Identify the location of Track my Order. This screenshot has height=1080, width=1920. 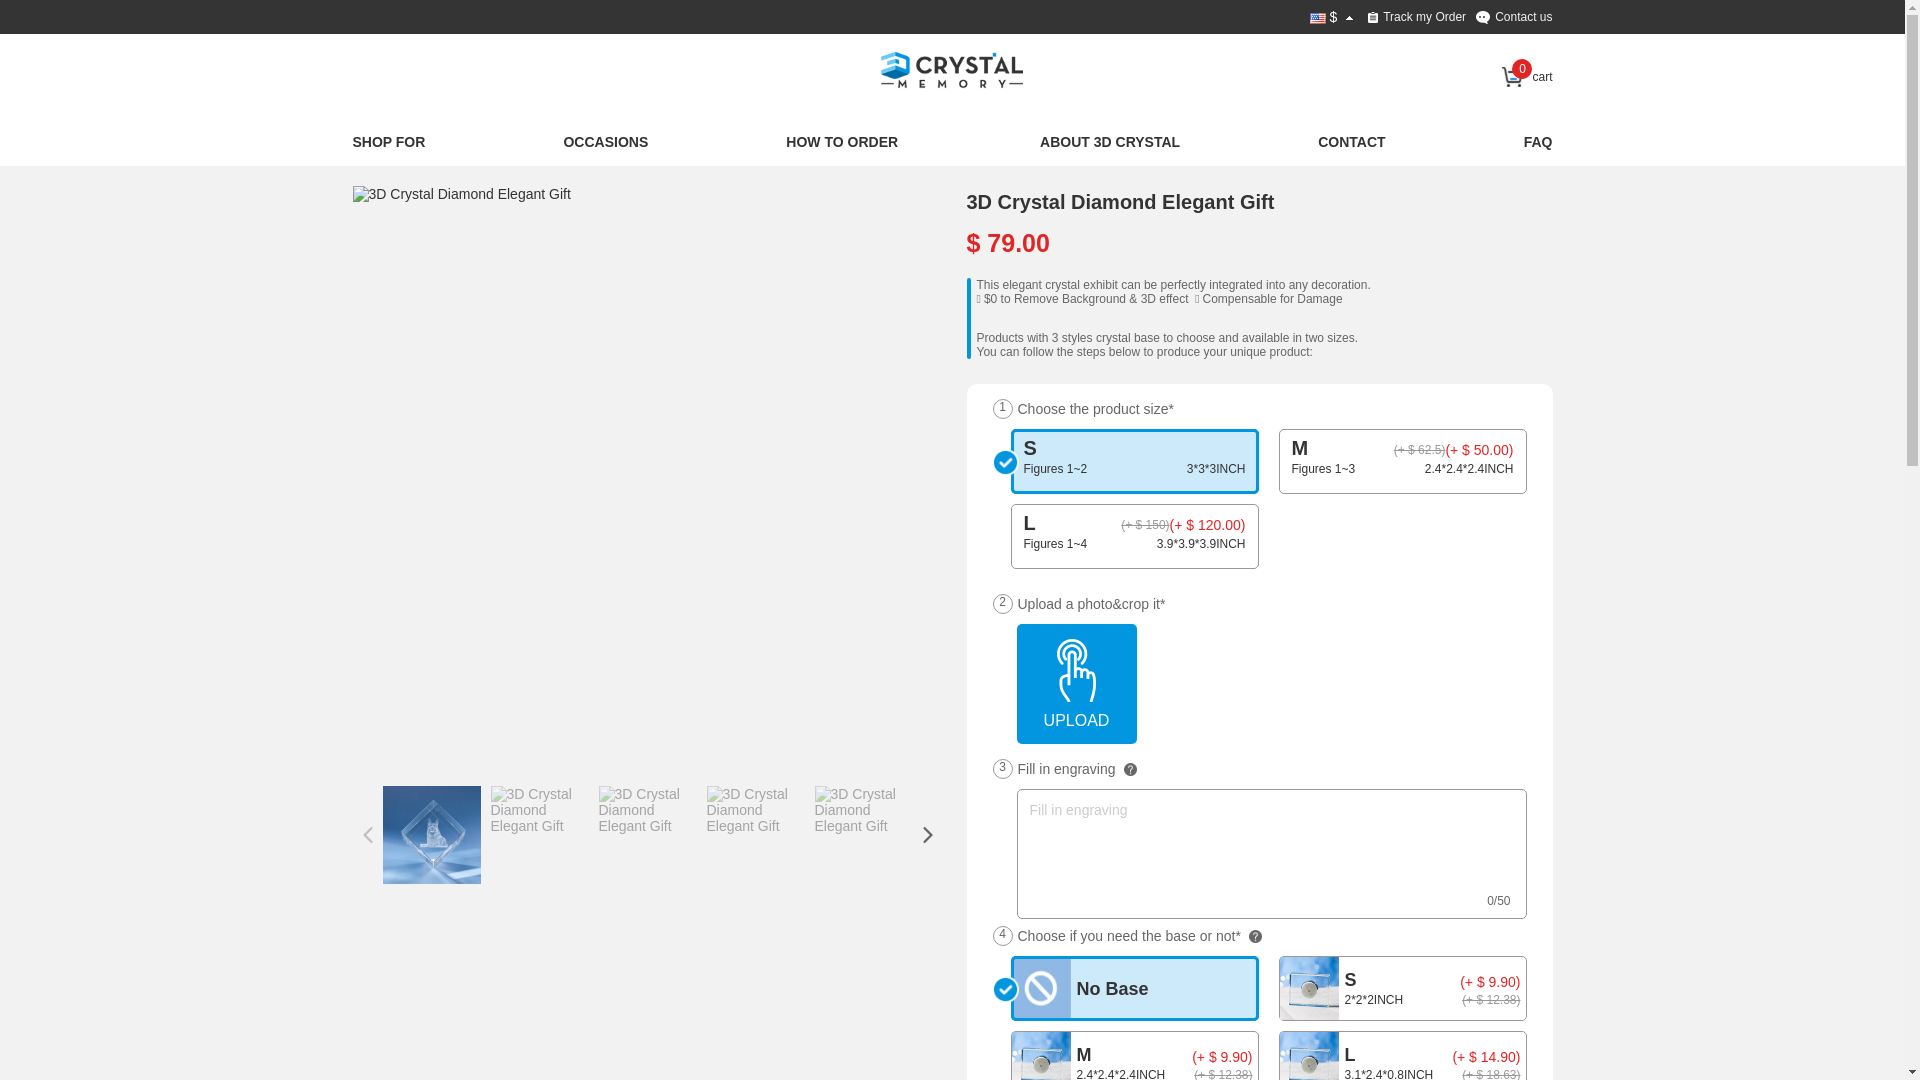
(1417, 17).